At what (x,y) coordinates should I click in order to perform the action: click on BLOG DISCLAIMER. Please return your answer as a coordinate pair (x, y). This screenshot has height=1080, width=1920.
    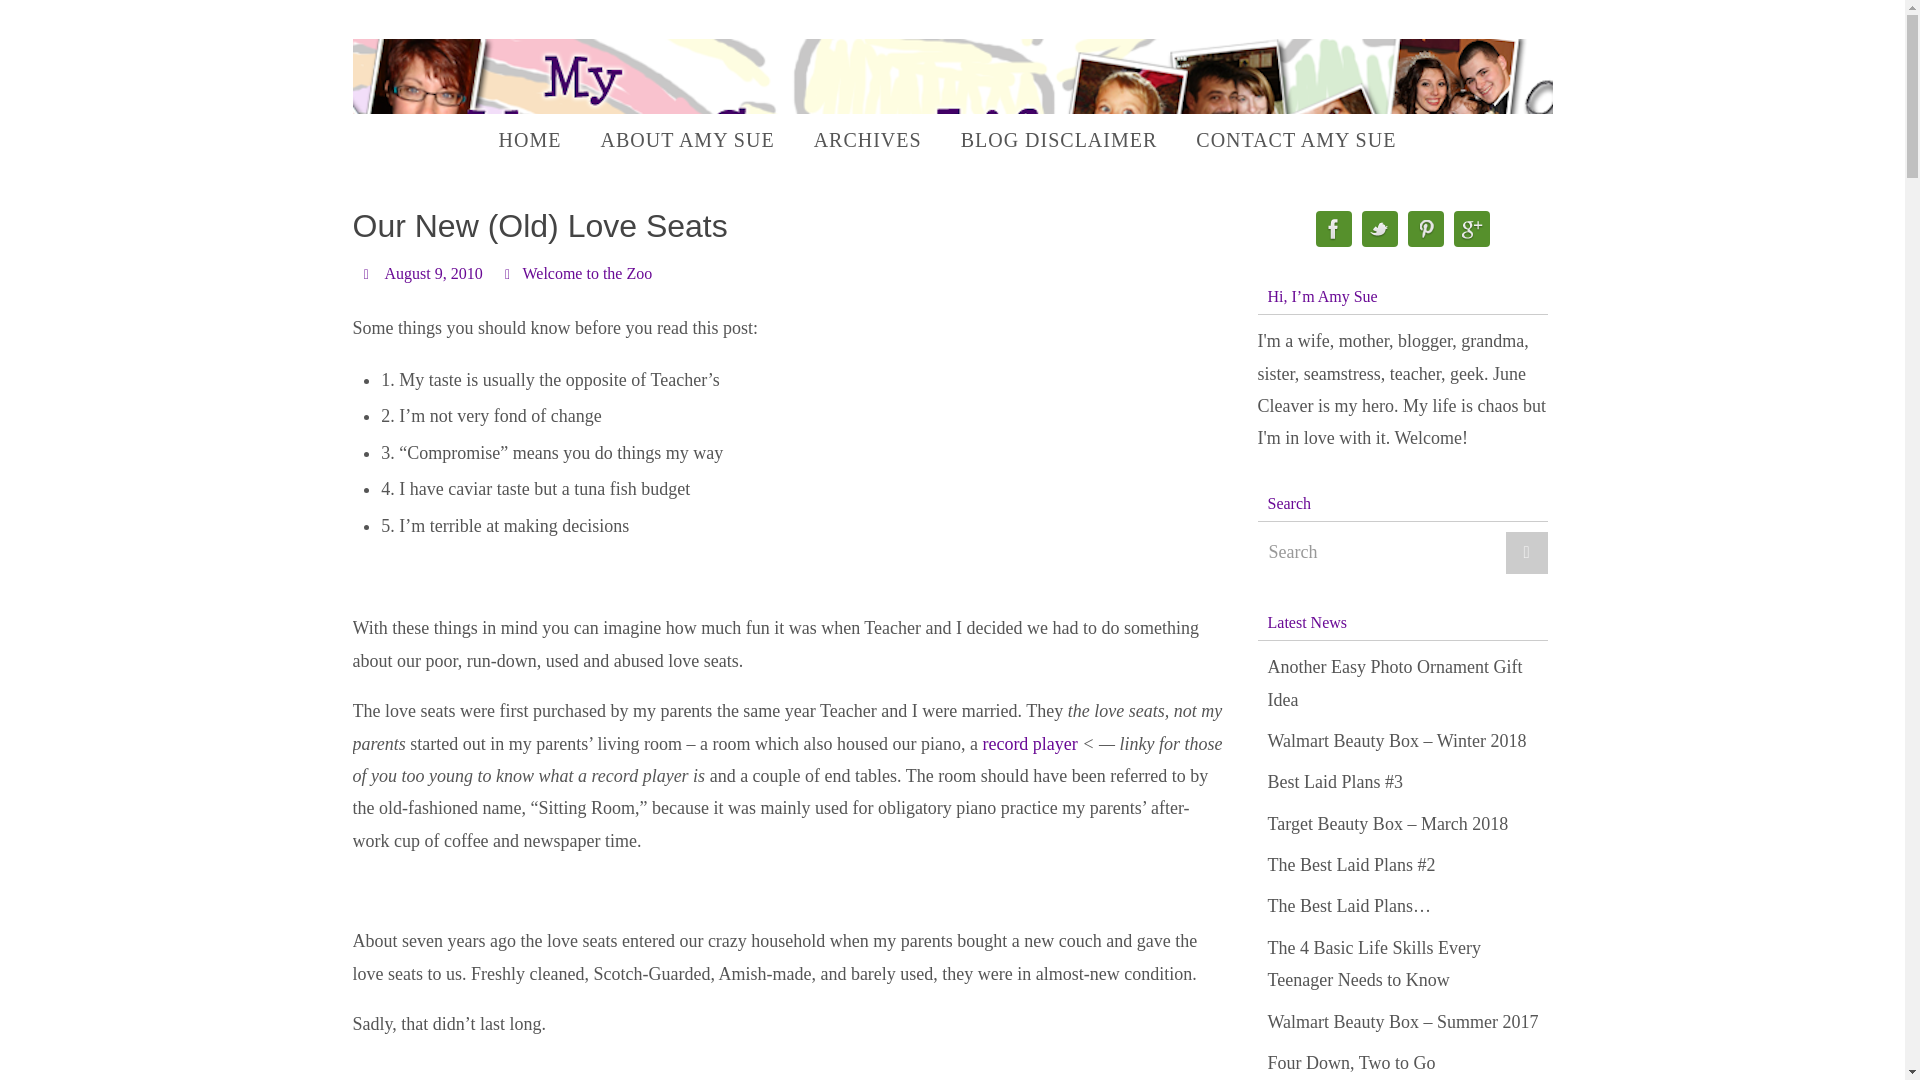
    Looking at the image, I should click on (1058, 140).